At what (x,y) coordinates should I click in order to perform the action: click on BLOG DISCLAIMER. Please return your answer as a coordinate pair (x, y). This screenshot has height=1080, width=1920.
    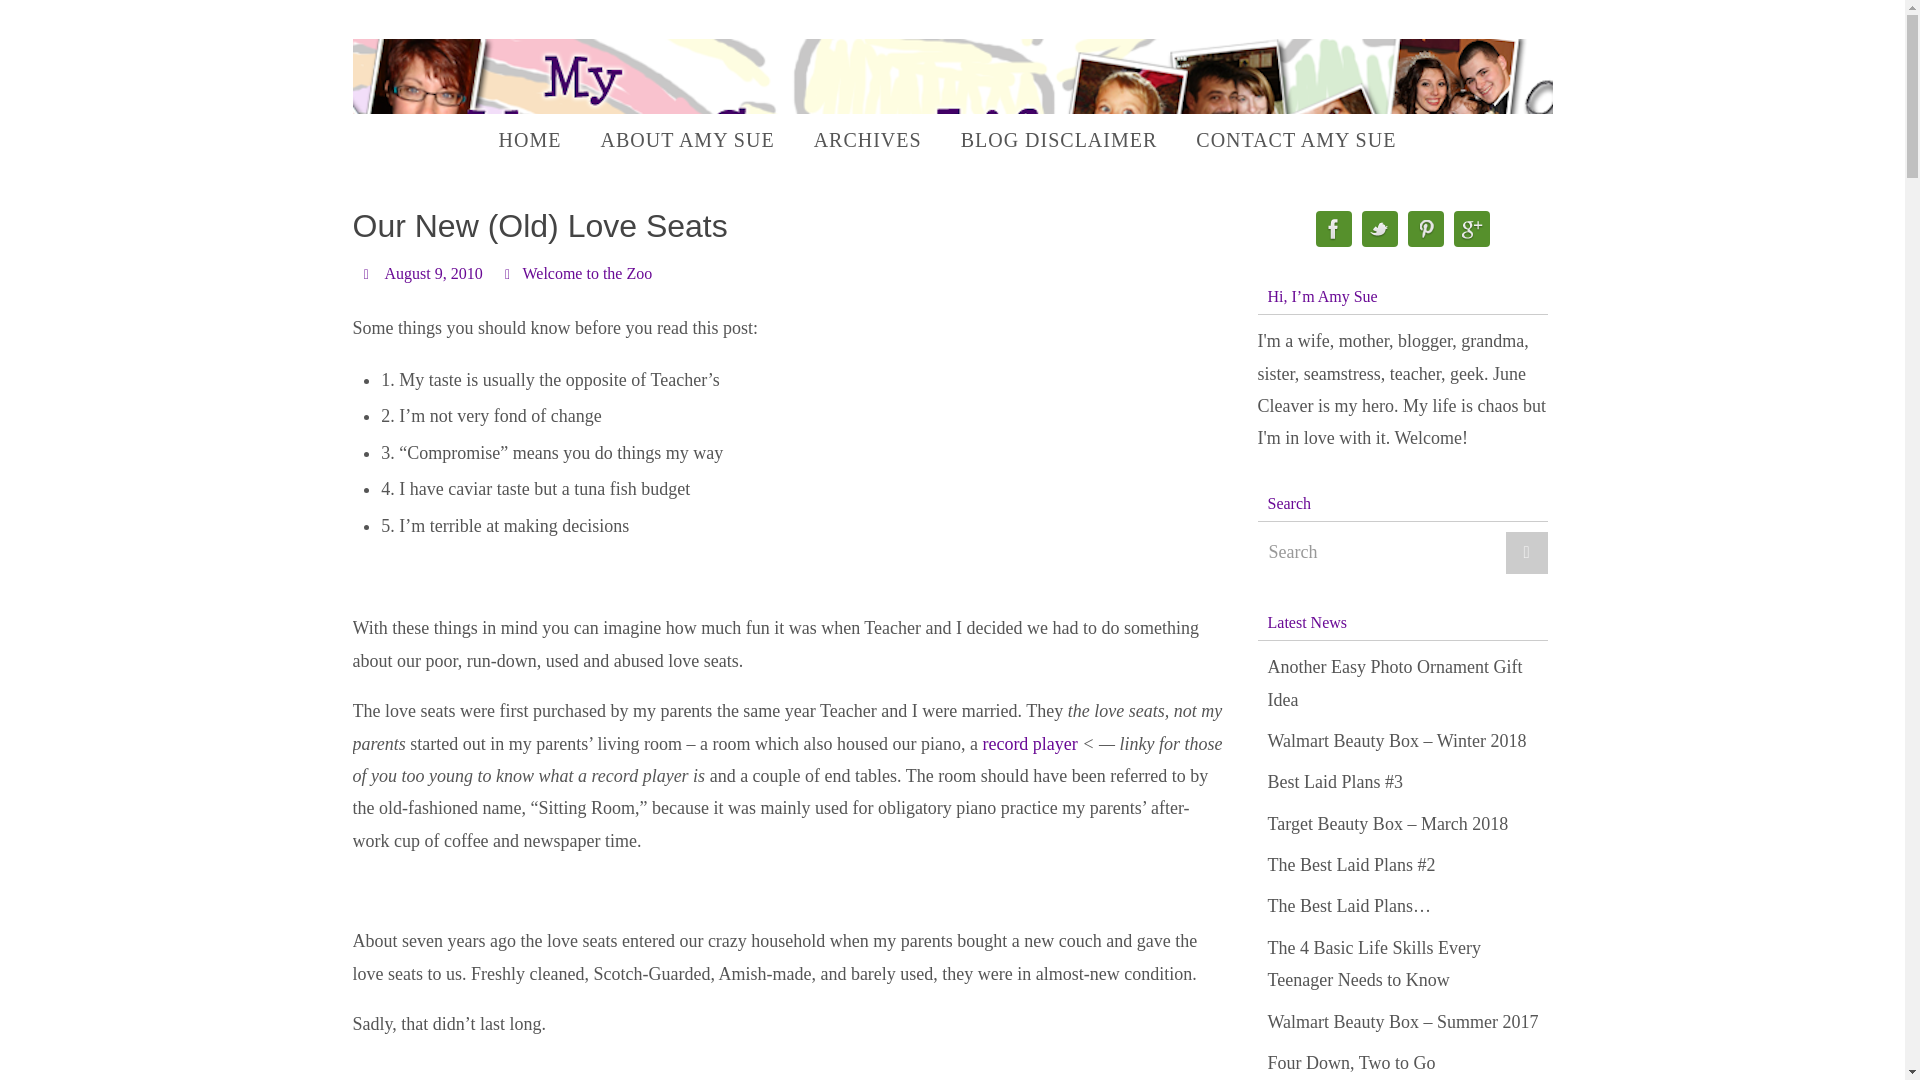
    Looking at the image, I should click on (1058, 140).